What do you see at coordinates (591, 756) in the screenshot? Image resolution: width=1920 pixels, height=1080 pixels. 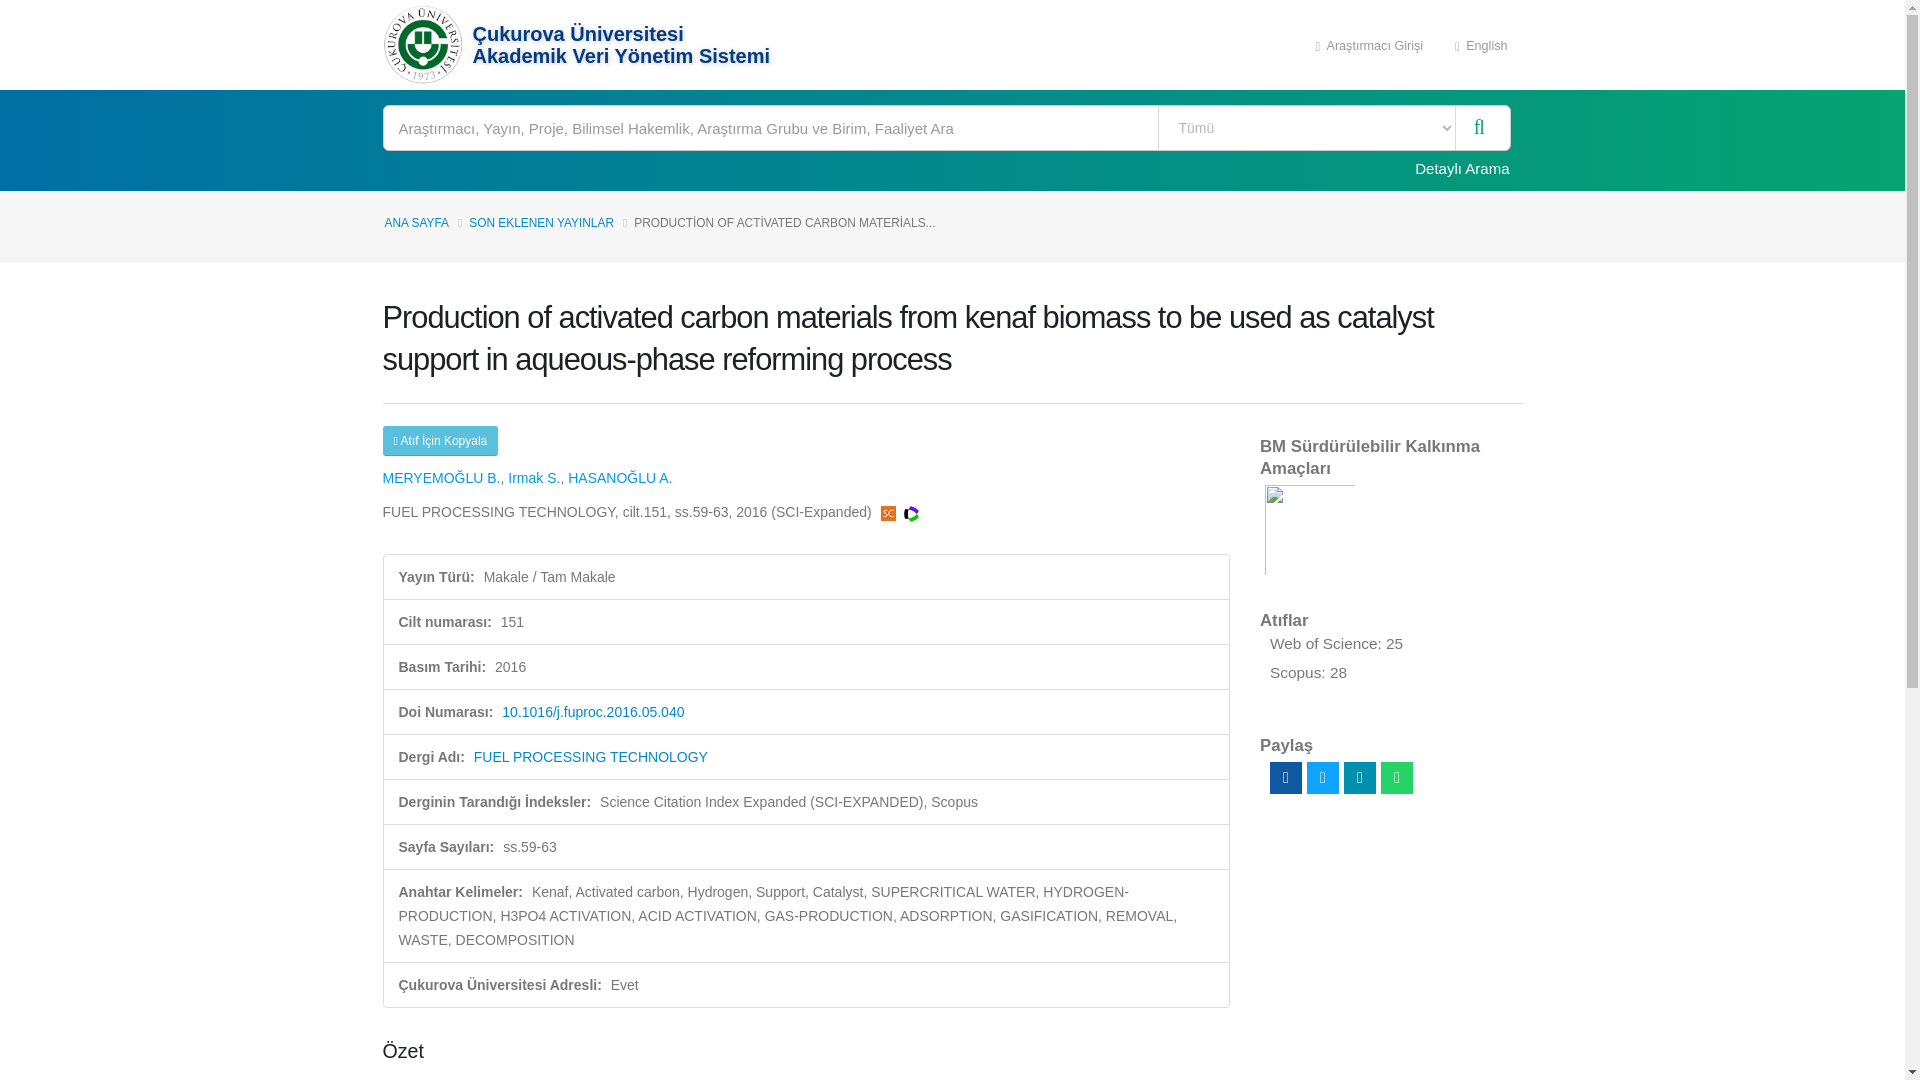 I see `FUEL PROCESSING TECHNOLOGY` at bounding box center [591, 756].